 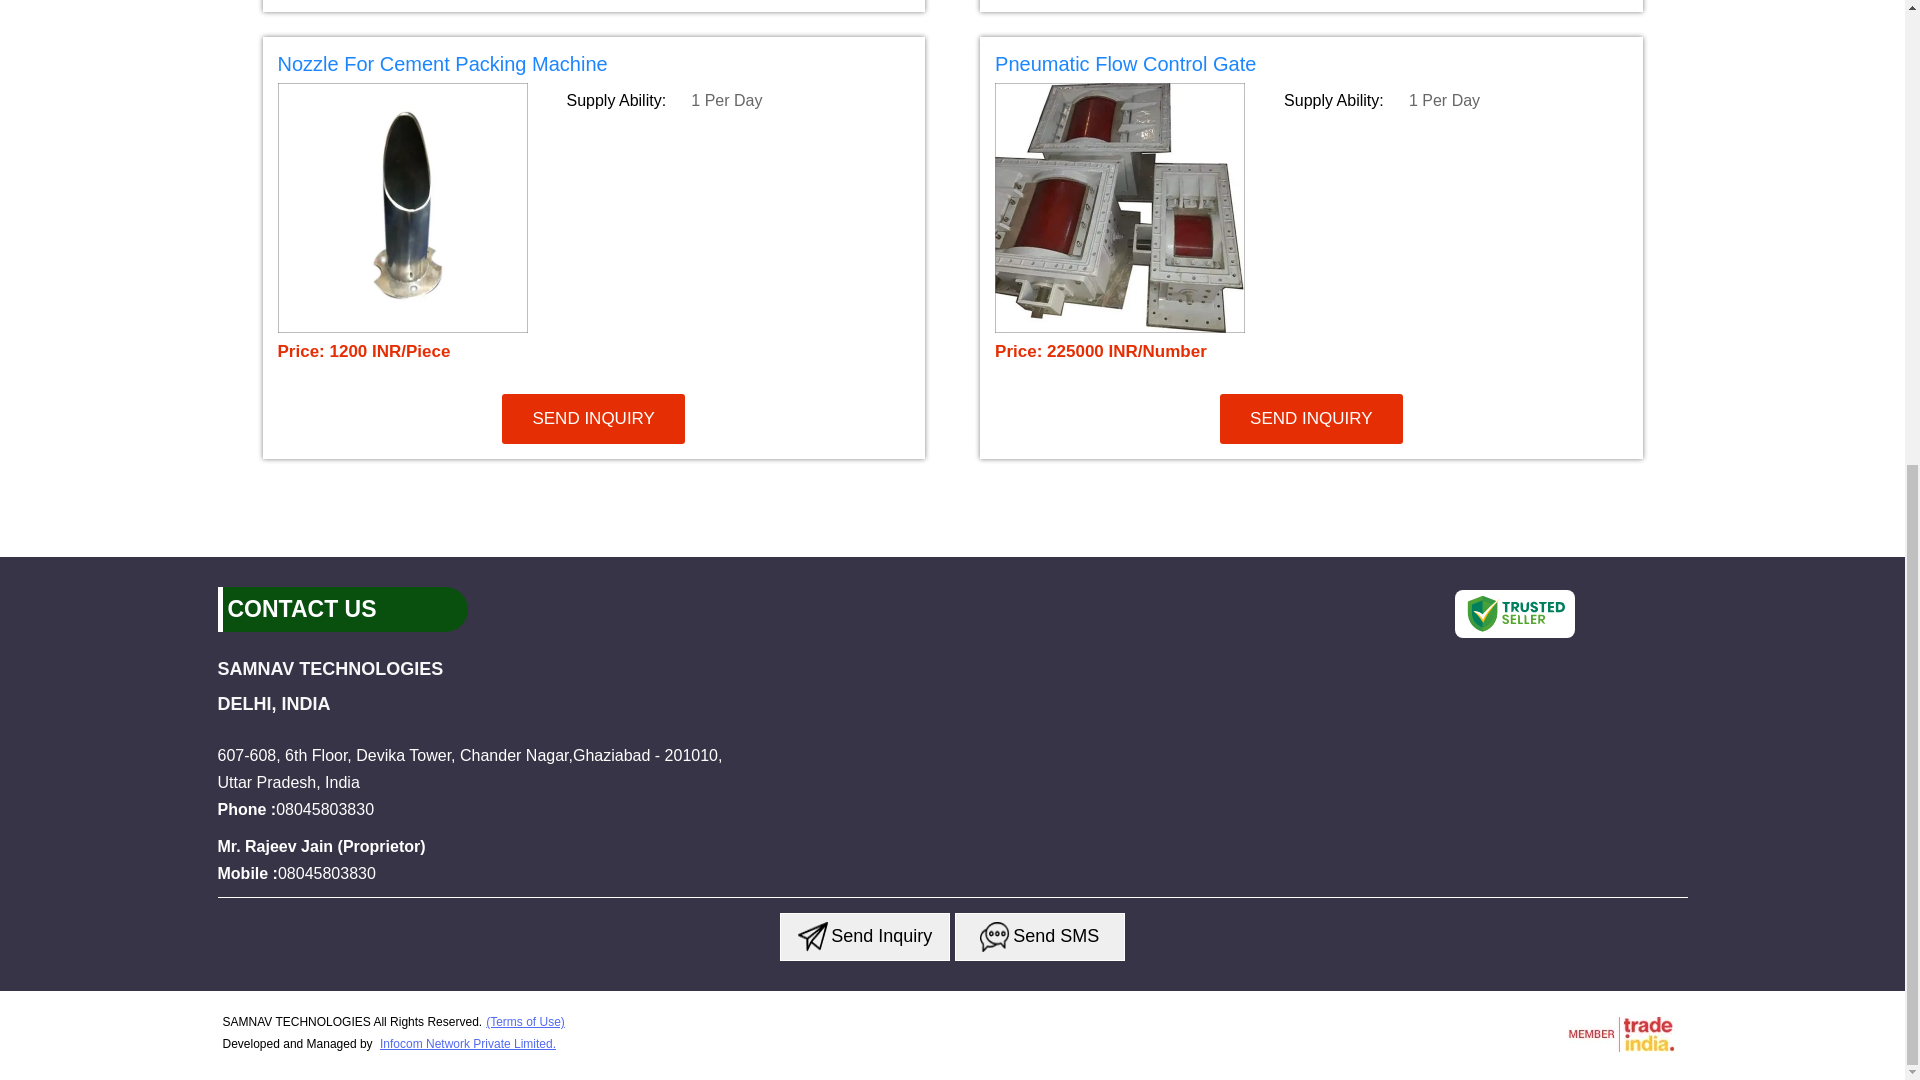 I want to click on Supply Ability: 1 Per Day, so click(x=737, y=100).